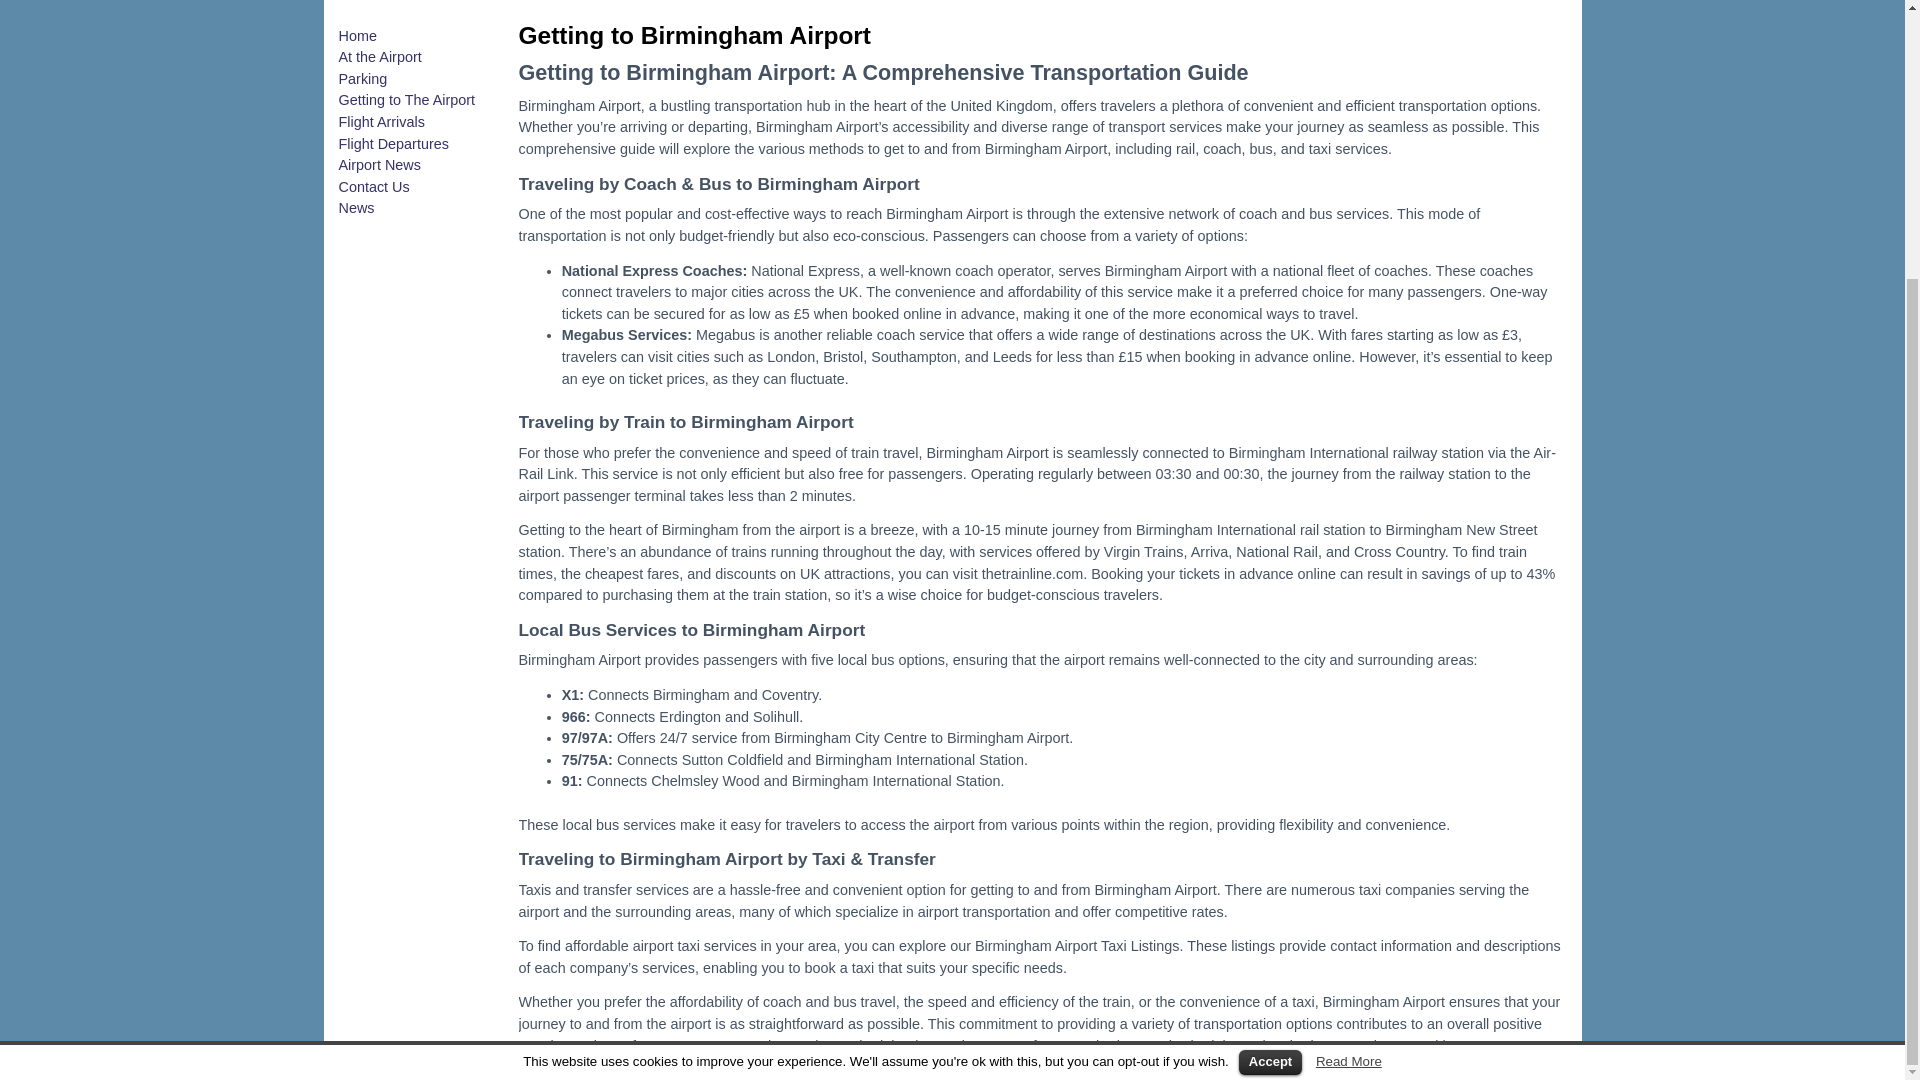  What do you see at coordinates (694, 34) in the screenshot?
I see `Getting to Birmingham Airport` at bounding box center [694, 34].